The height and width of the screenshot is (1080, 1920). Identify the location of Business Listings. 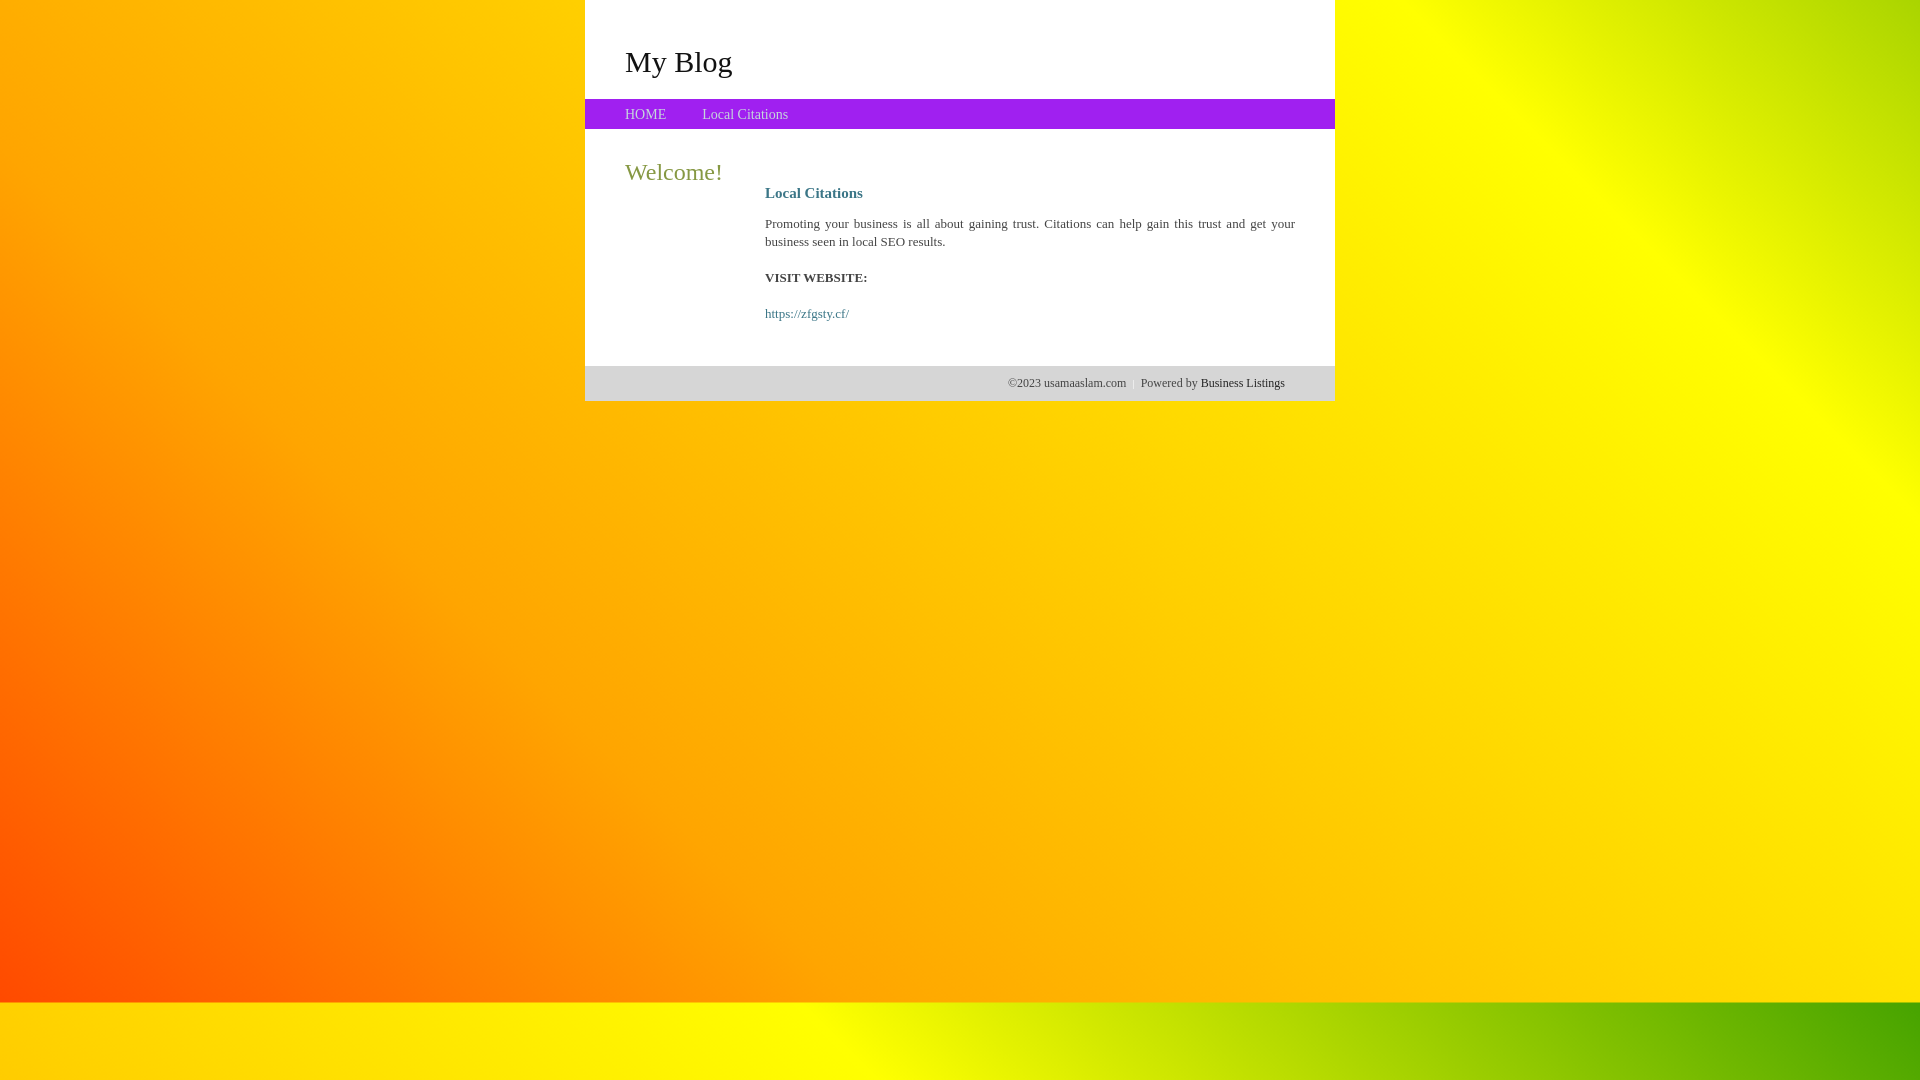
(1243, 383).